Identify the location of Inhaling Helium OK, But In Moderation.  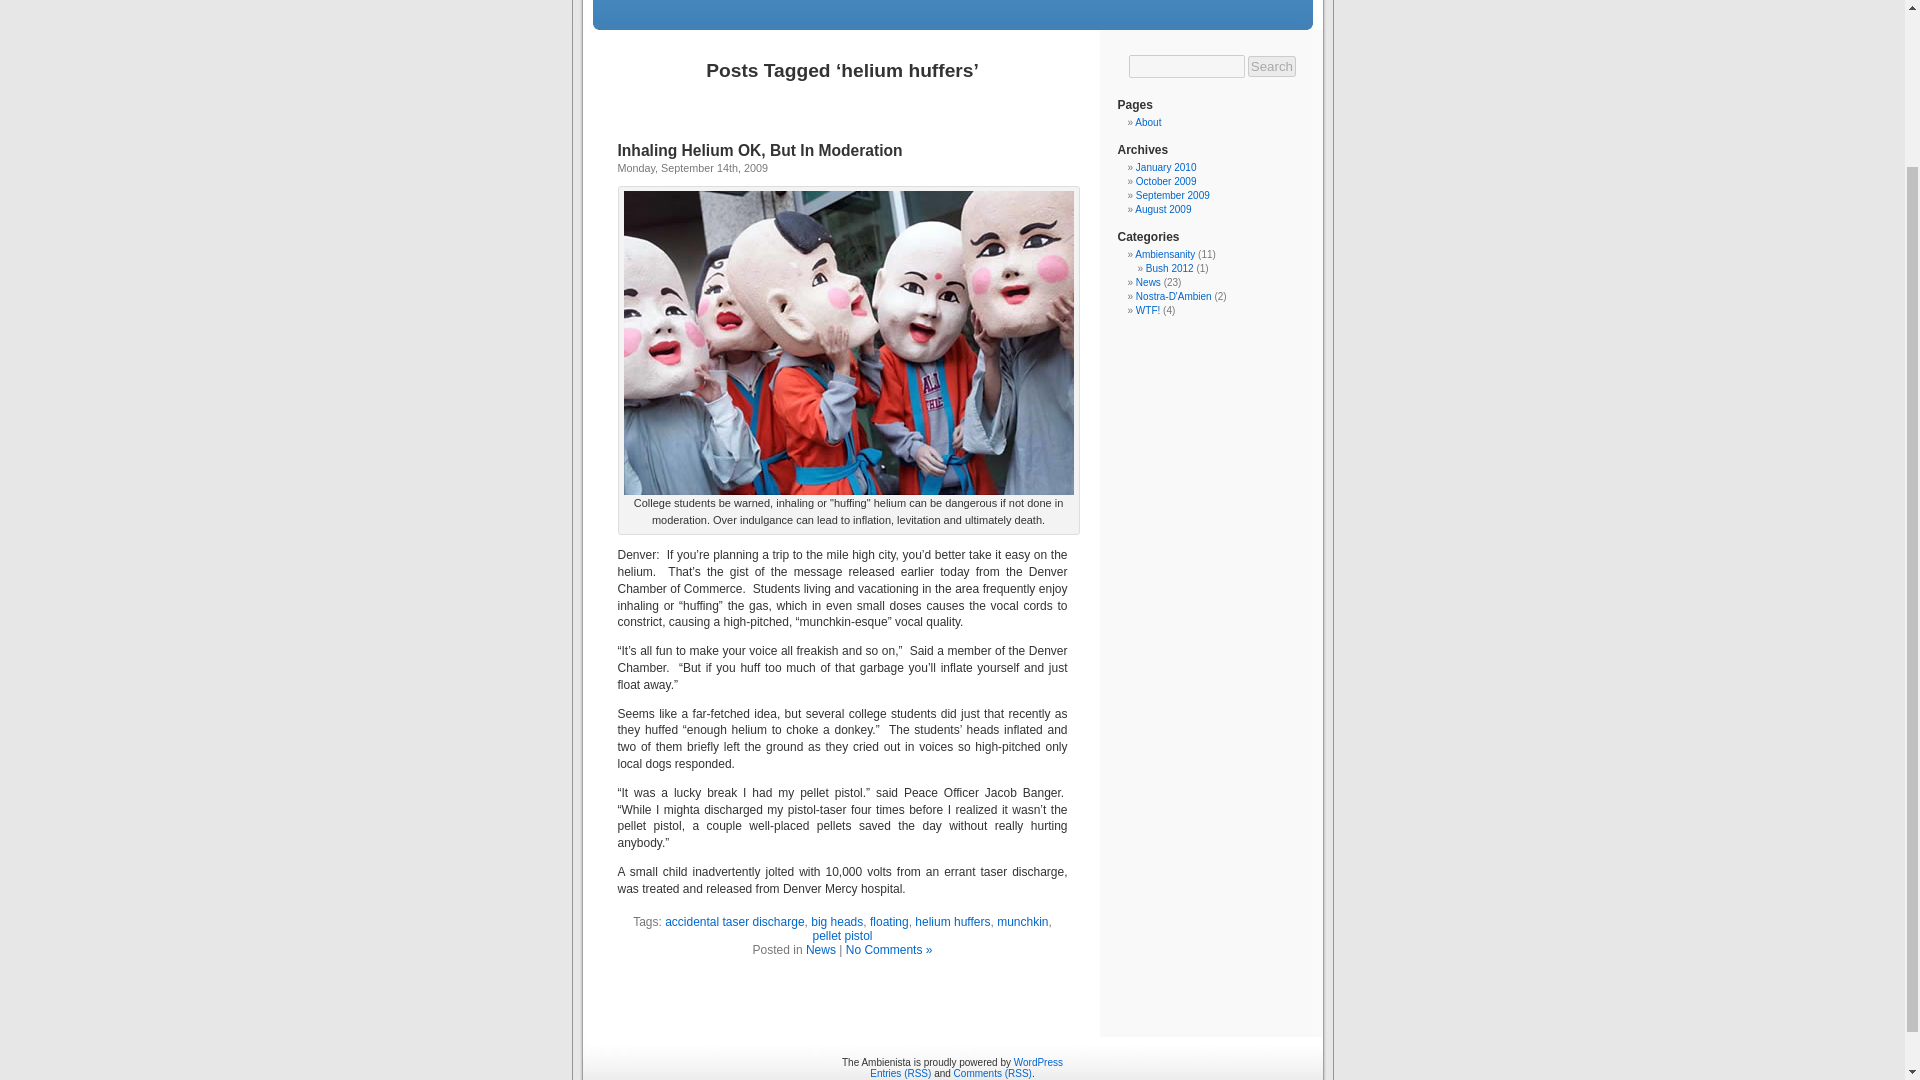
(760, 150).